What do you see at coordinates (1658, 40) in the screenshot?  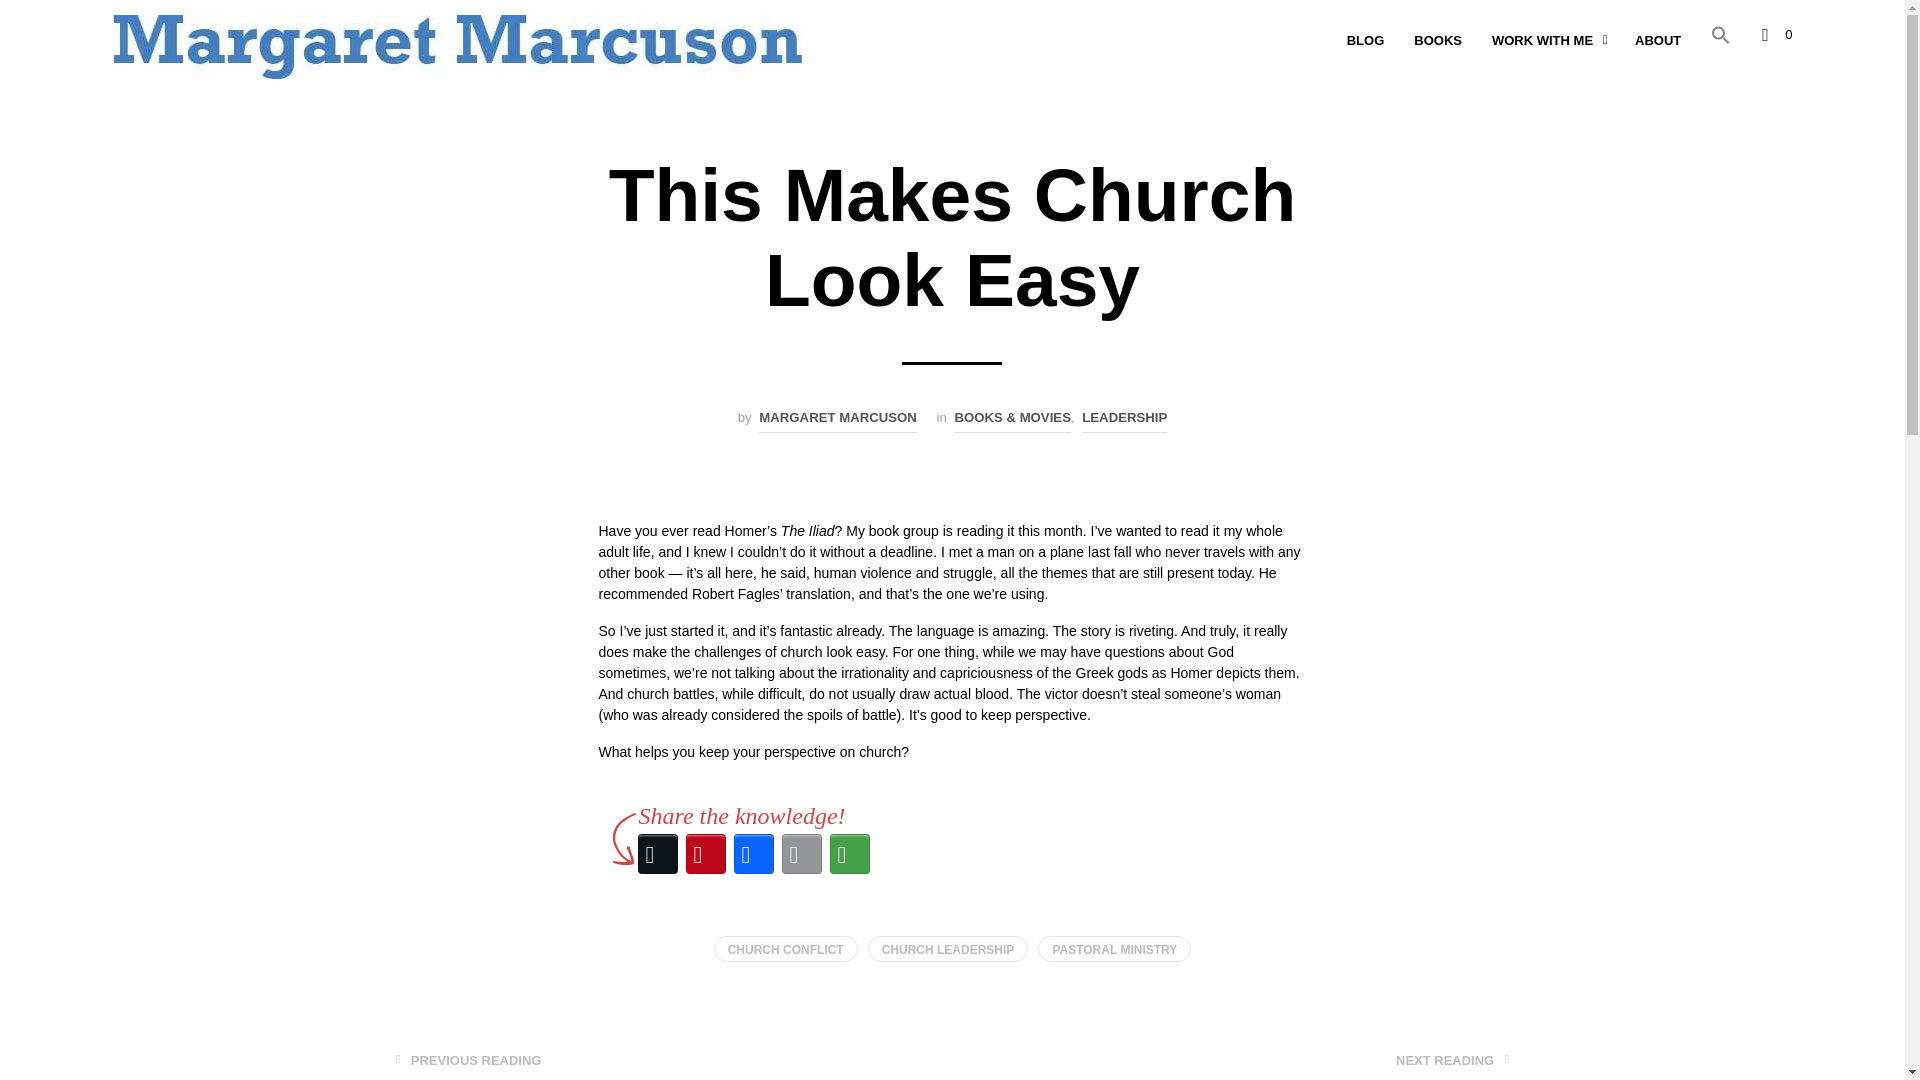 I see `ABOUT` at bounding box center [1658, 40].